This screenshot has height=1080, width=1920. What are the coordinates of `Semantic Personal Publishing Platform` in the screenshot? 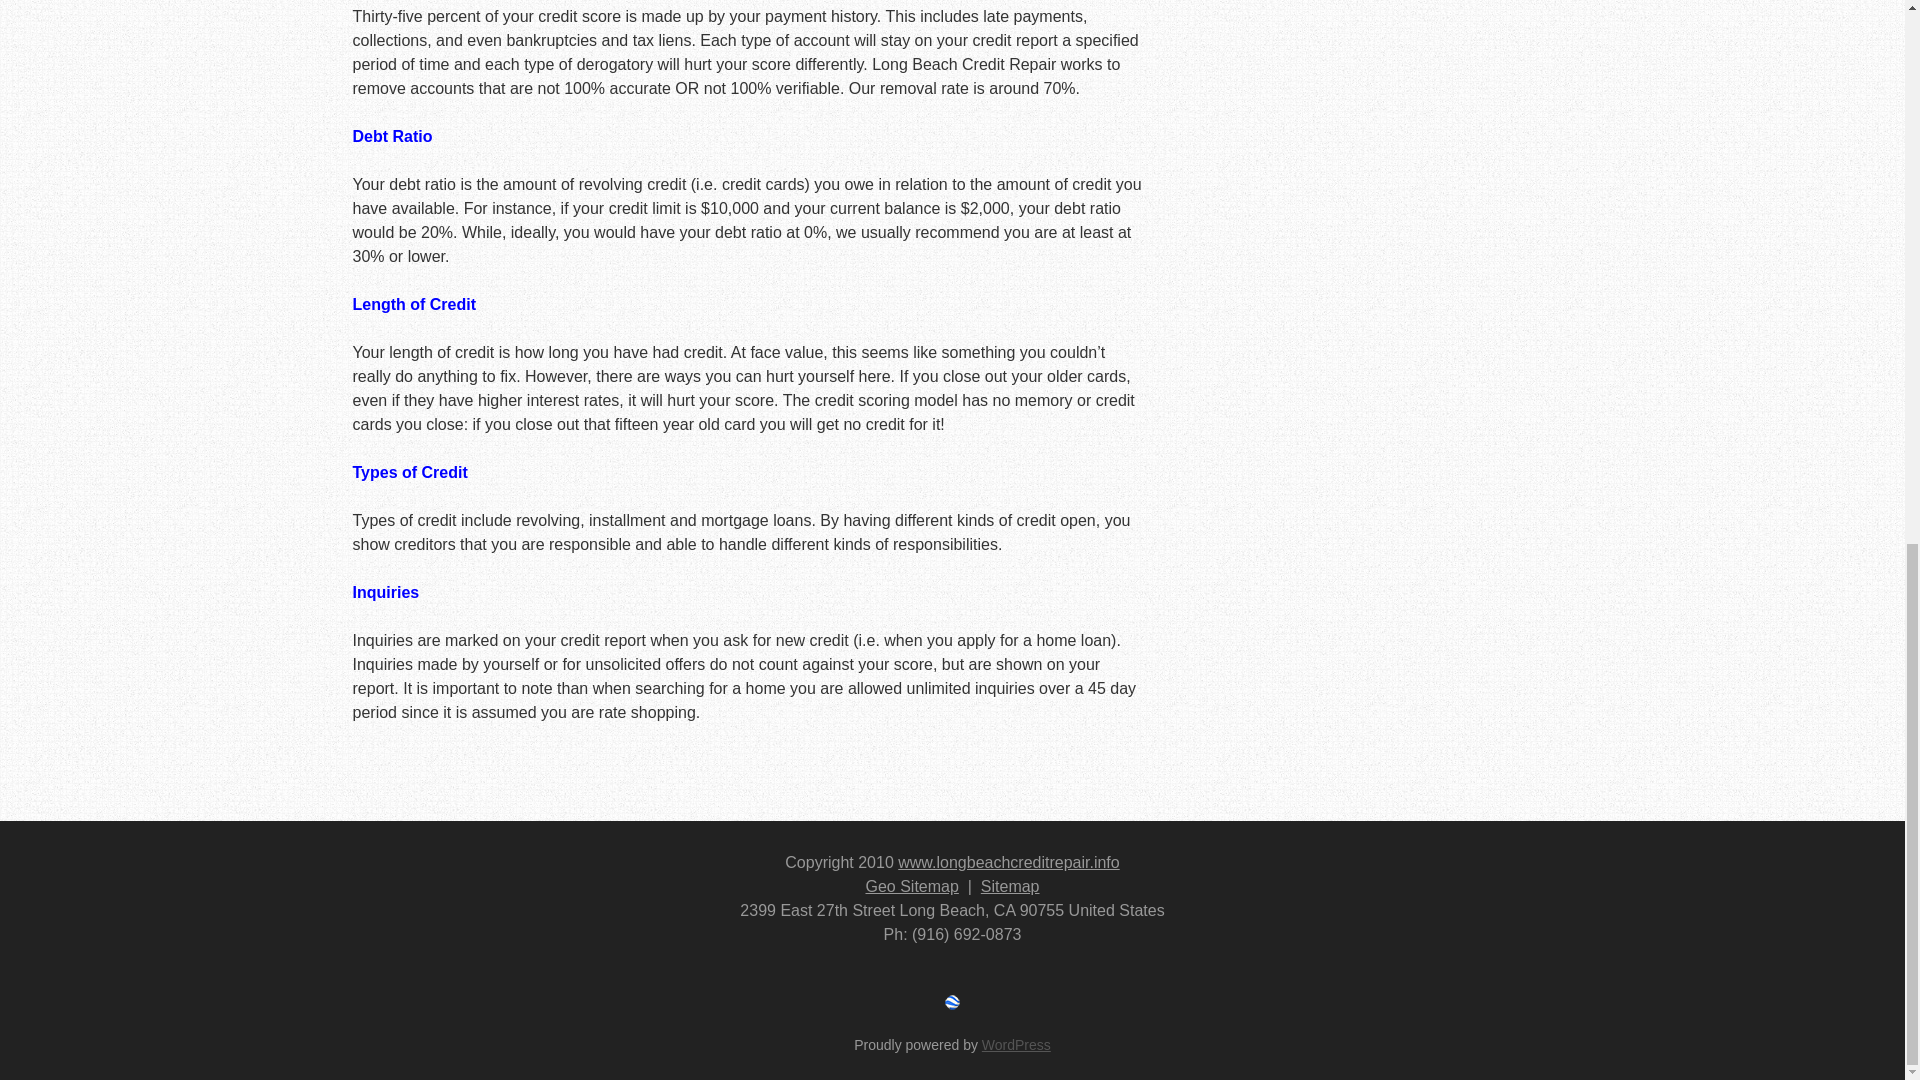 It's located at (1016, 1044).